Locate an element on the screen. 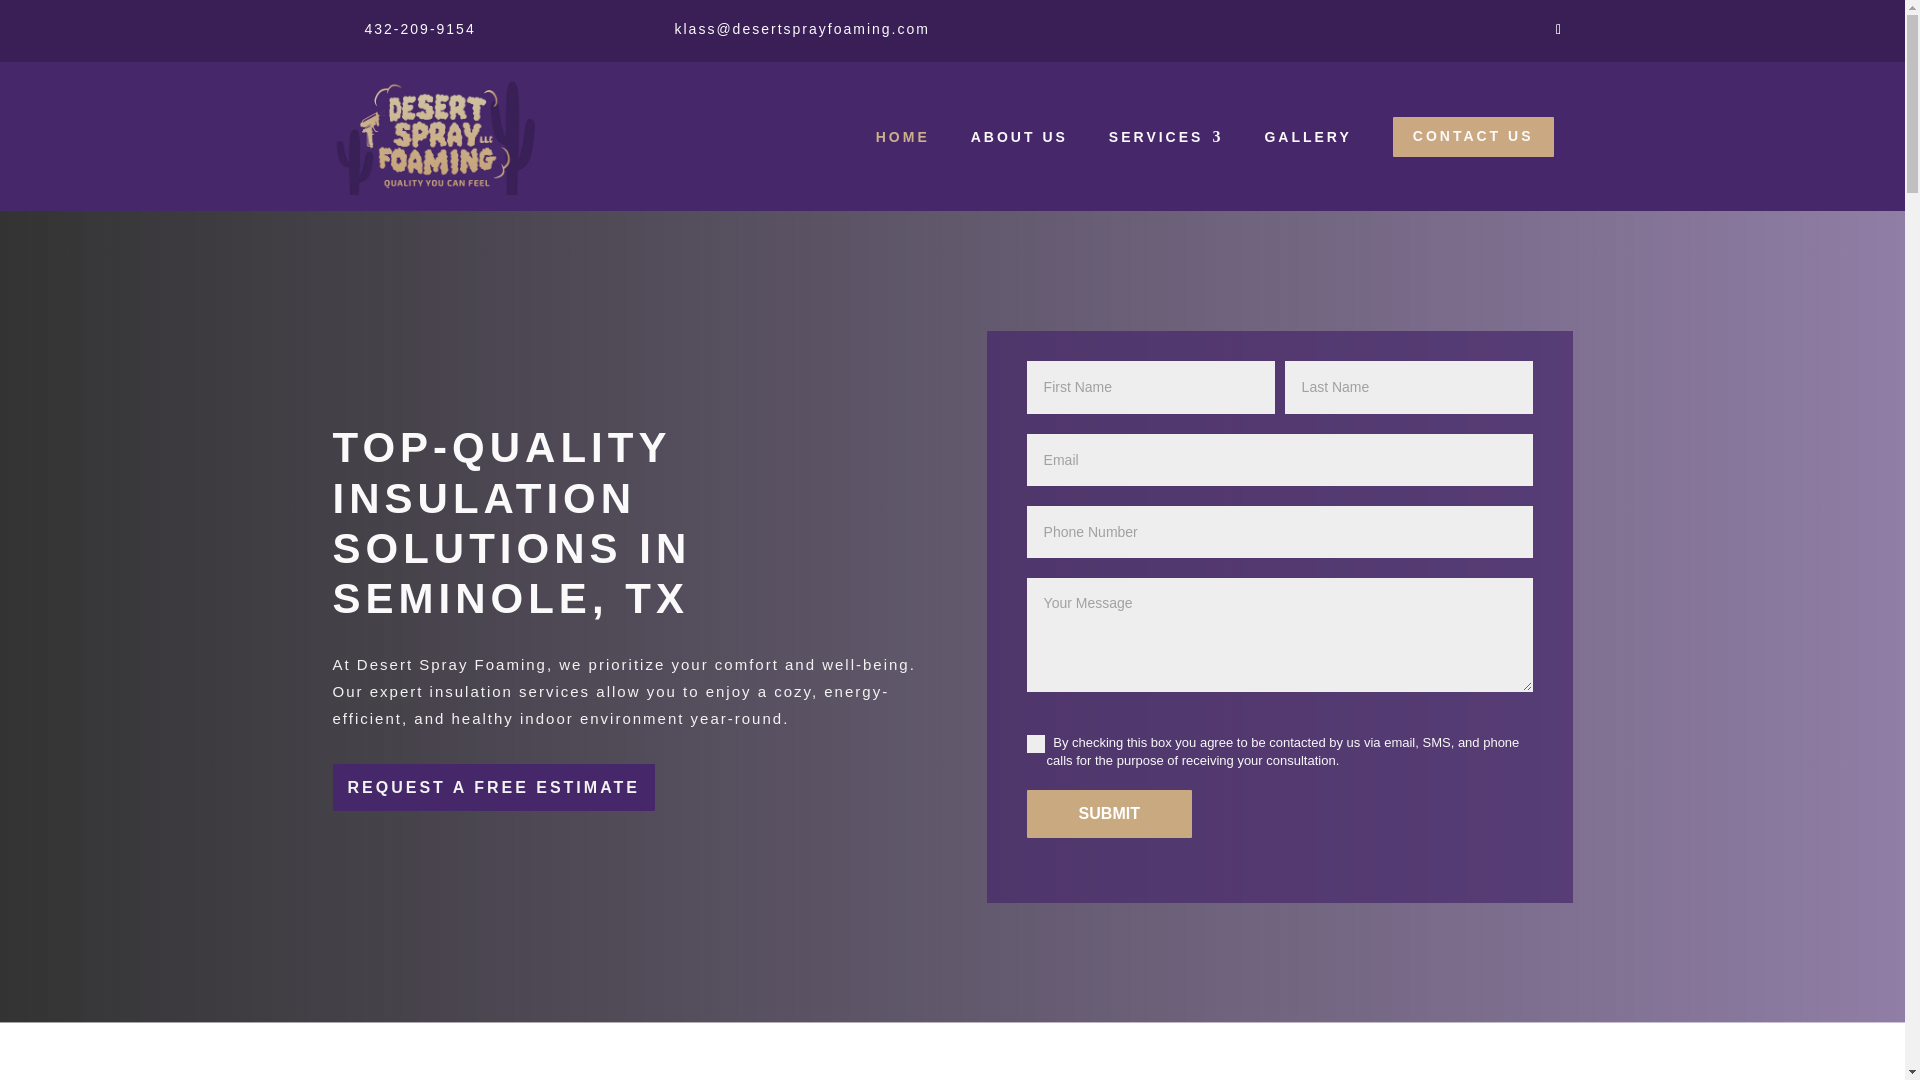 The height and width of the screenshot is (1080, 1920). CONTACT US is located at coordinates (1473, 136).